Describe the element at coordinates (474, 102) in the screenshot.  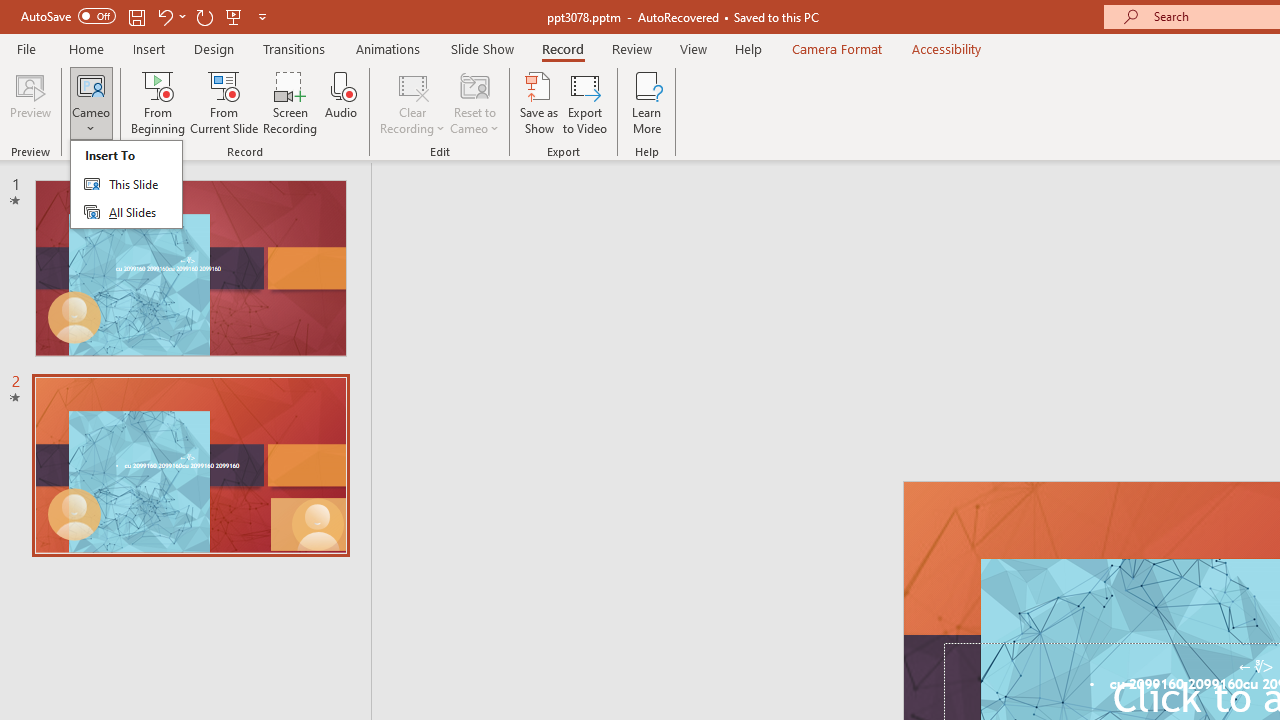
I see `Reset to Cameo` at that location.